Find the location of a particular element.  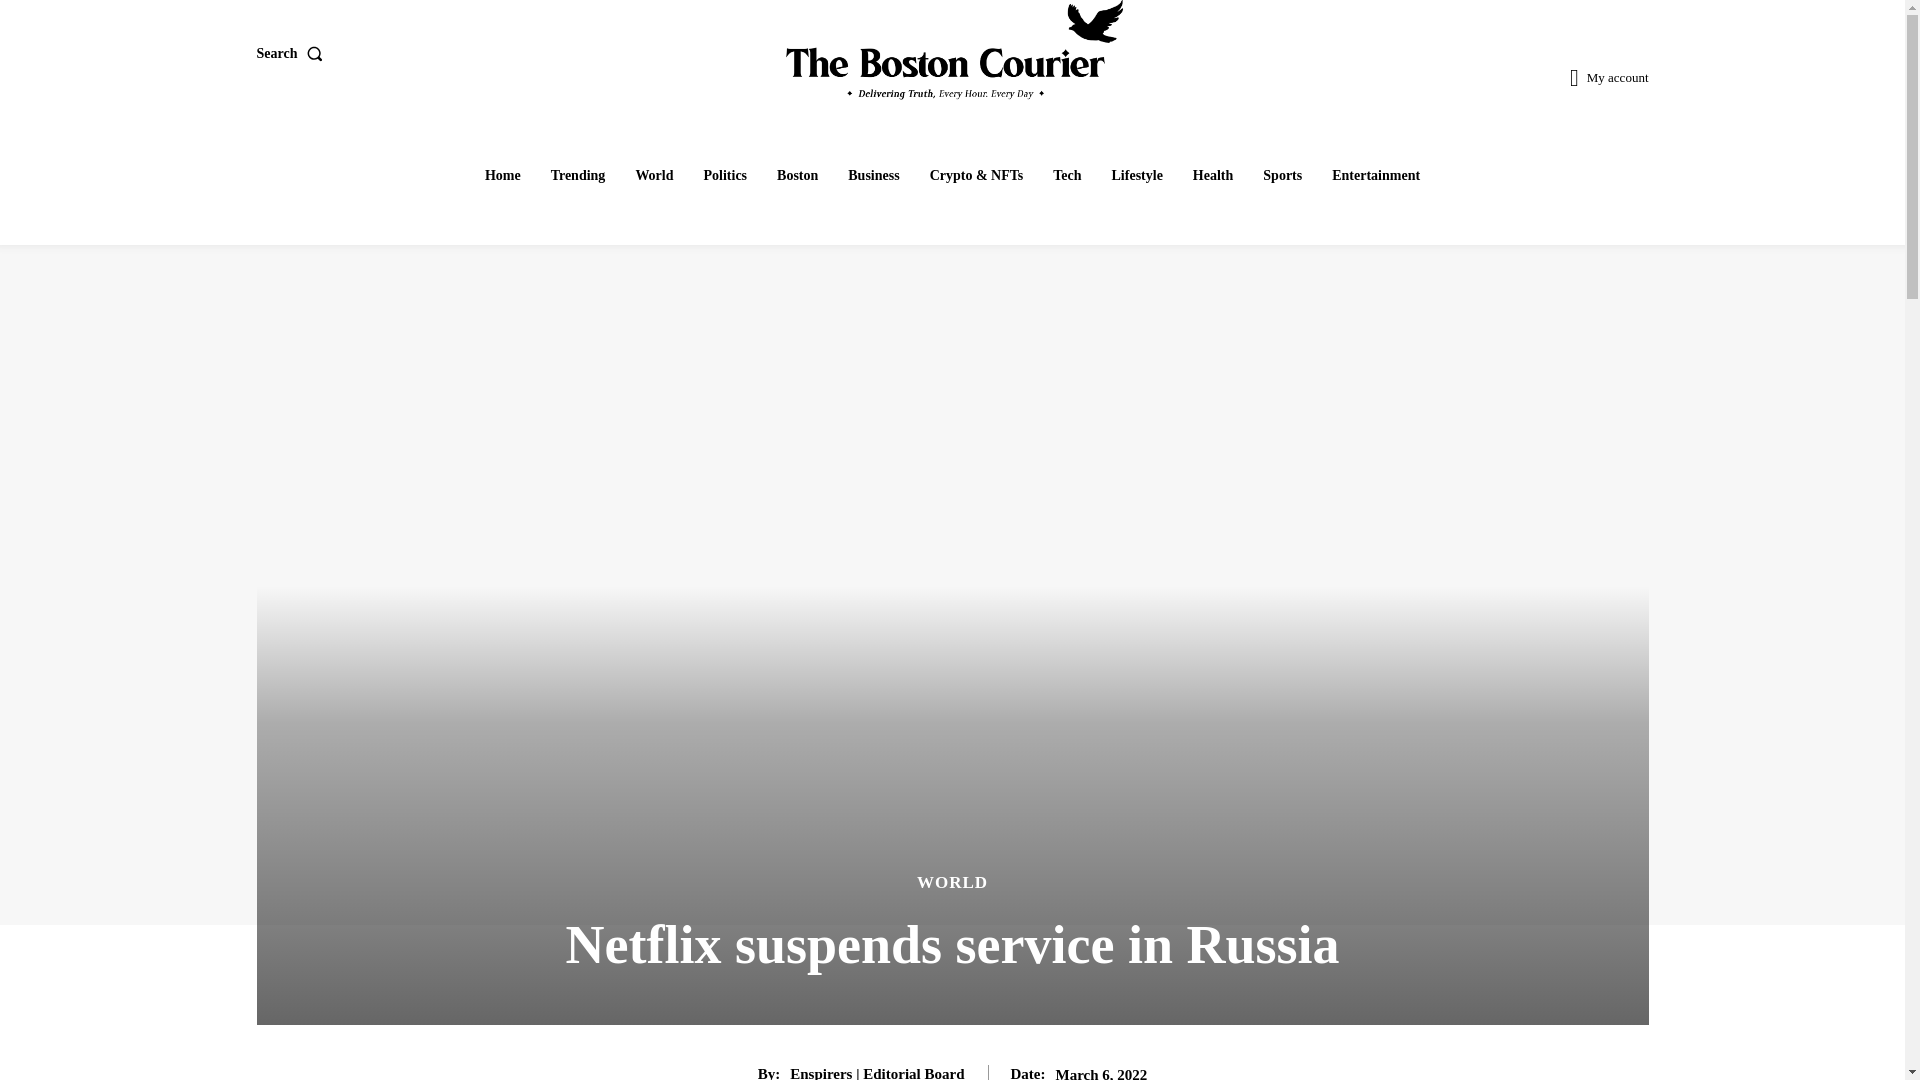

Search is located at coordinates (292, 54).